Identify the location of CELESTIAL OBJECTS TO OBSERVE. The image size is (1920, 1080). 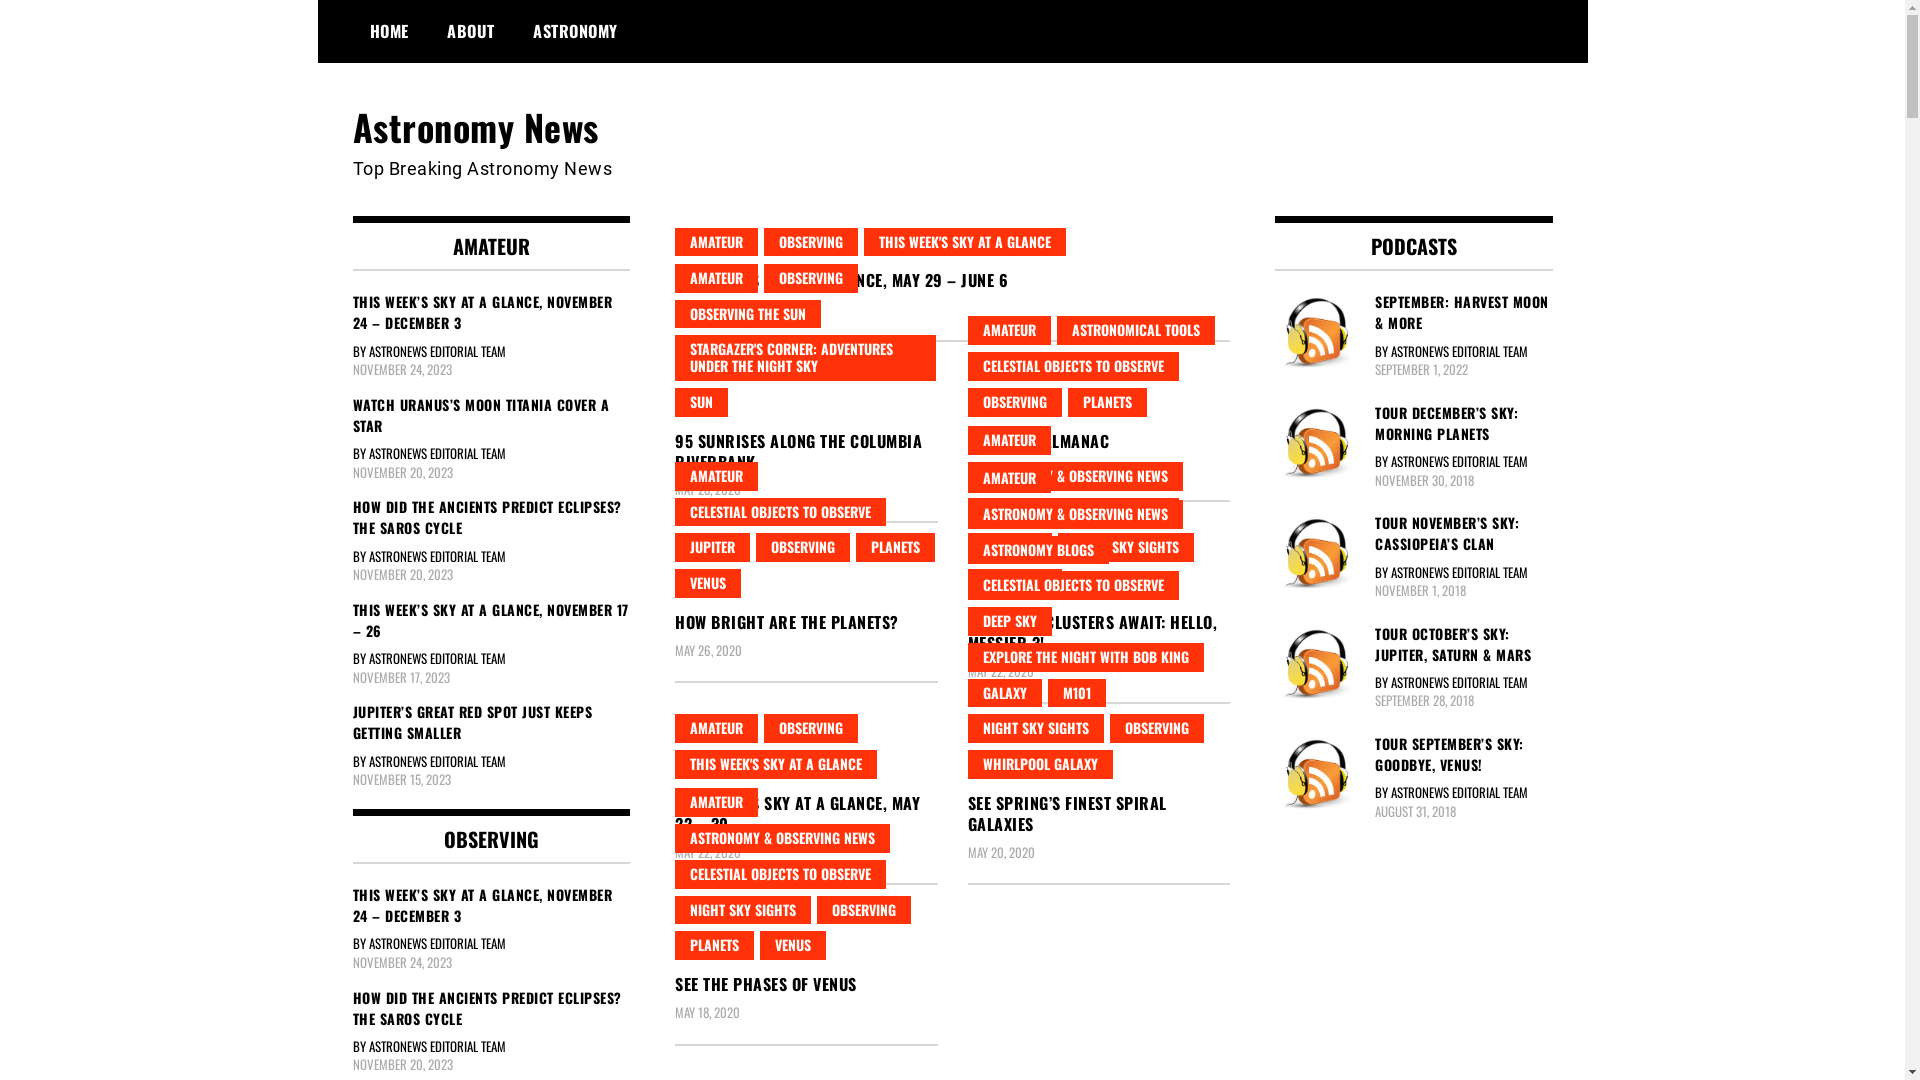
(1074, 366).